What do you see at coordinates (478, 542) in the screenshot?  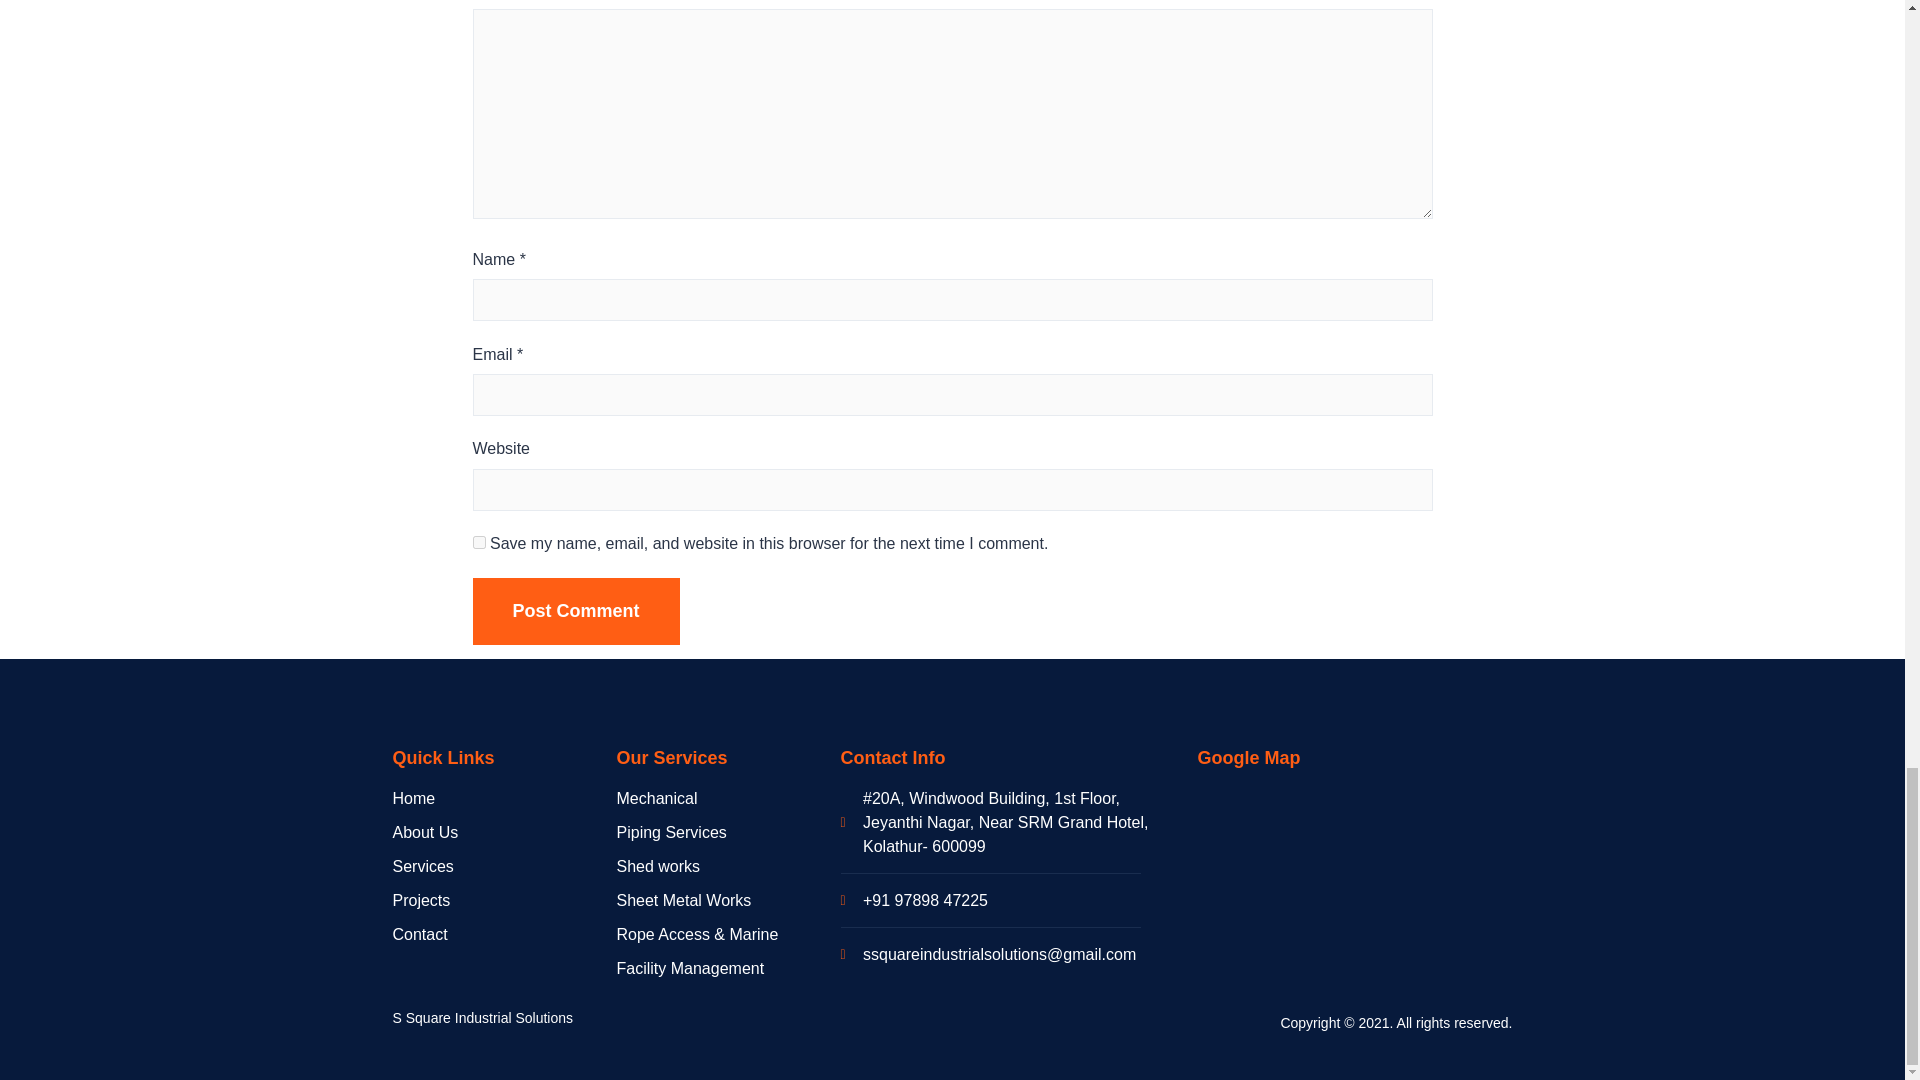 I see `yes` at bounding box center [478, 542].